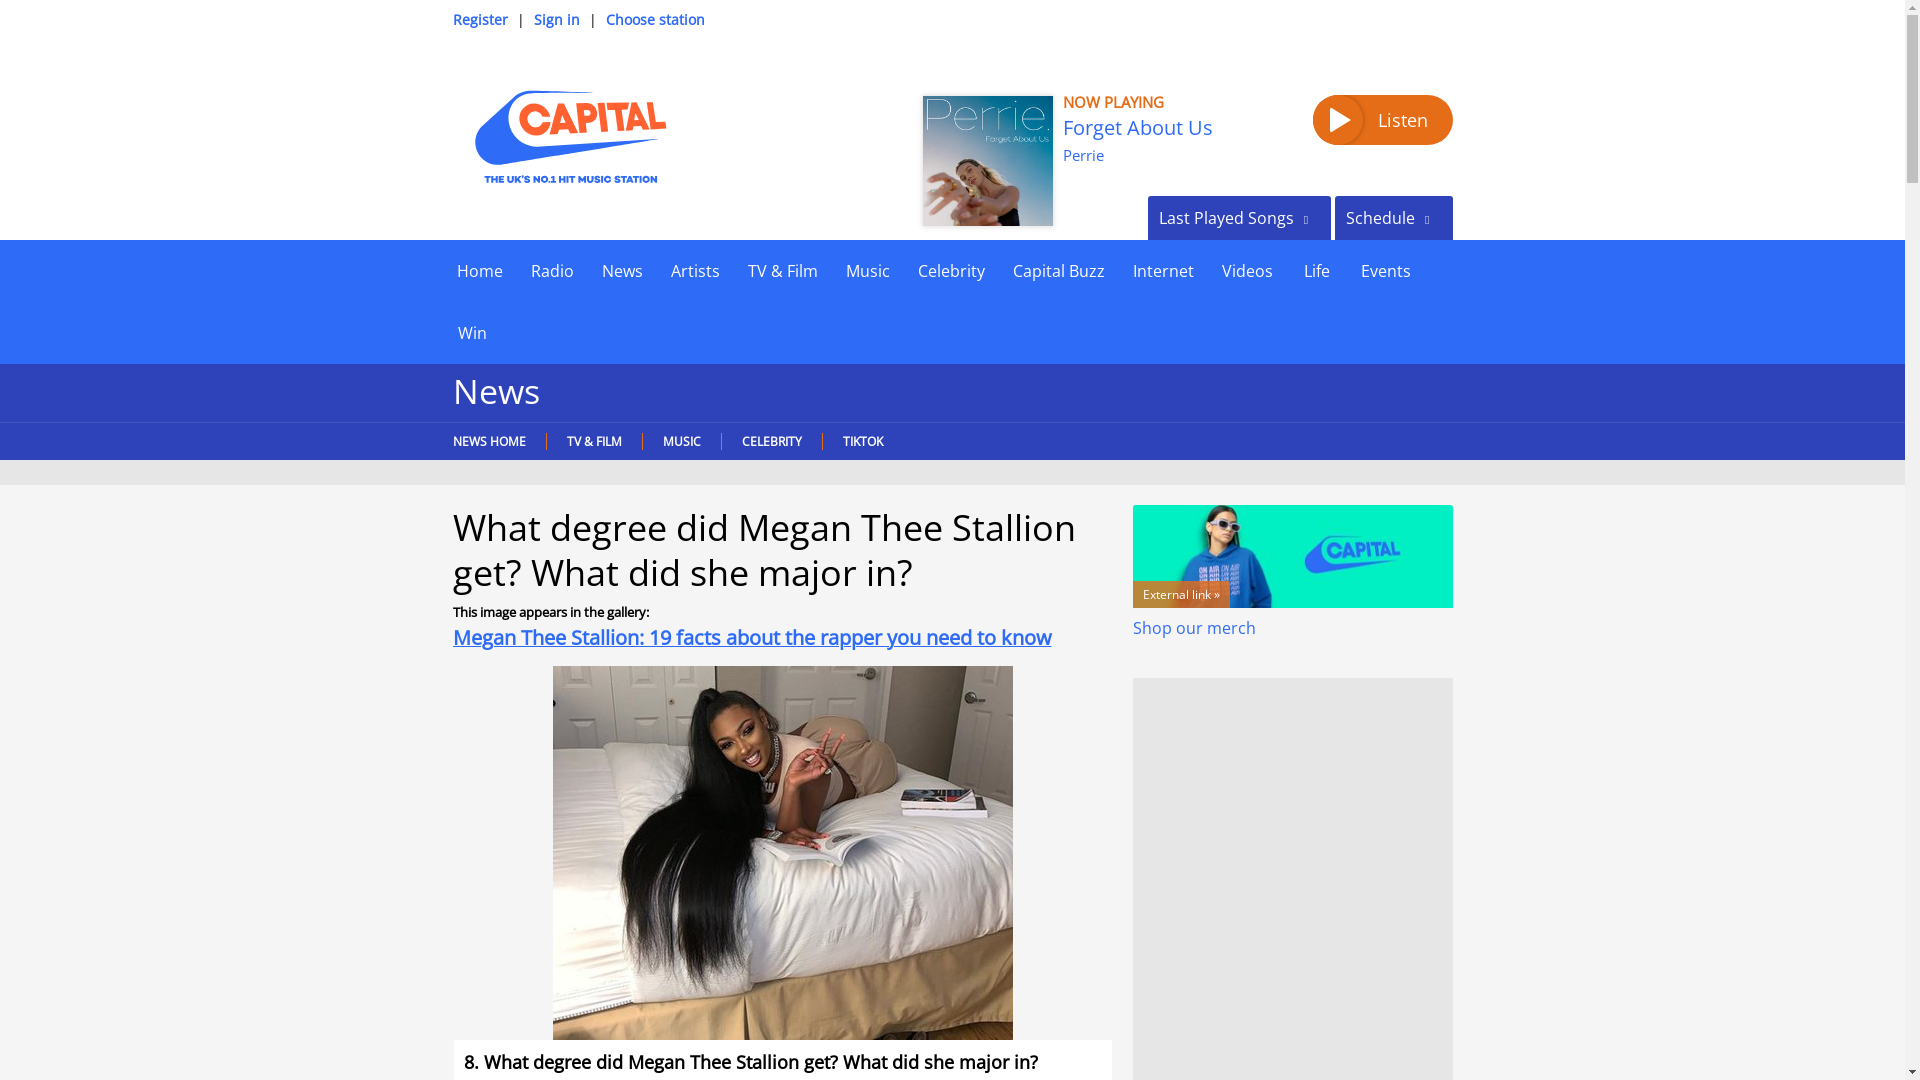 The image size is (1920, 1080). Describe the element at coordinates (622, 270) in the screenshot. I see `News` at that location.